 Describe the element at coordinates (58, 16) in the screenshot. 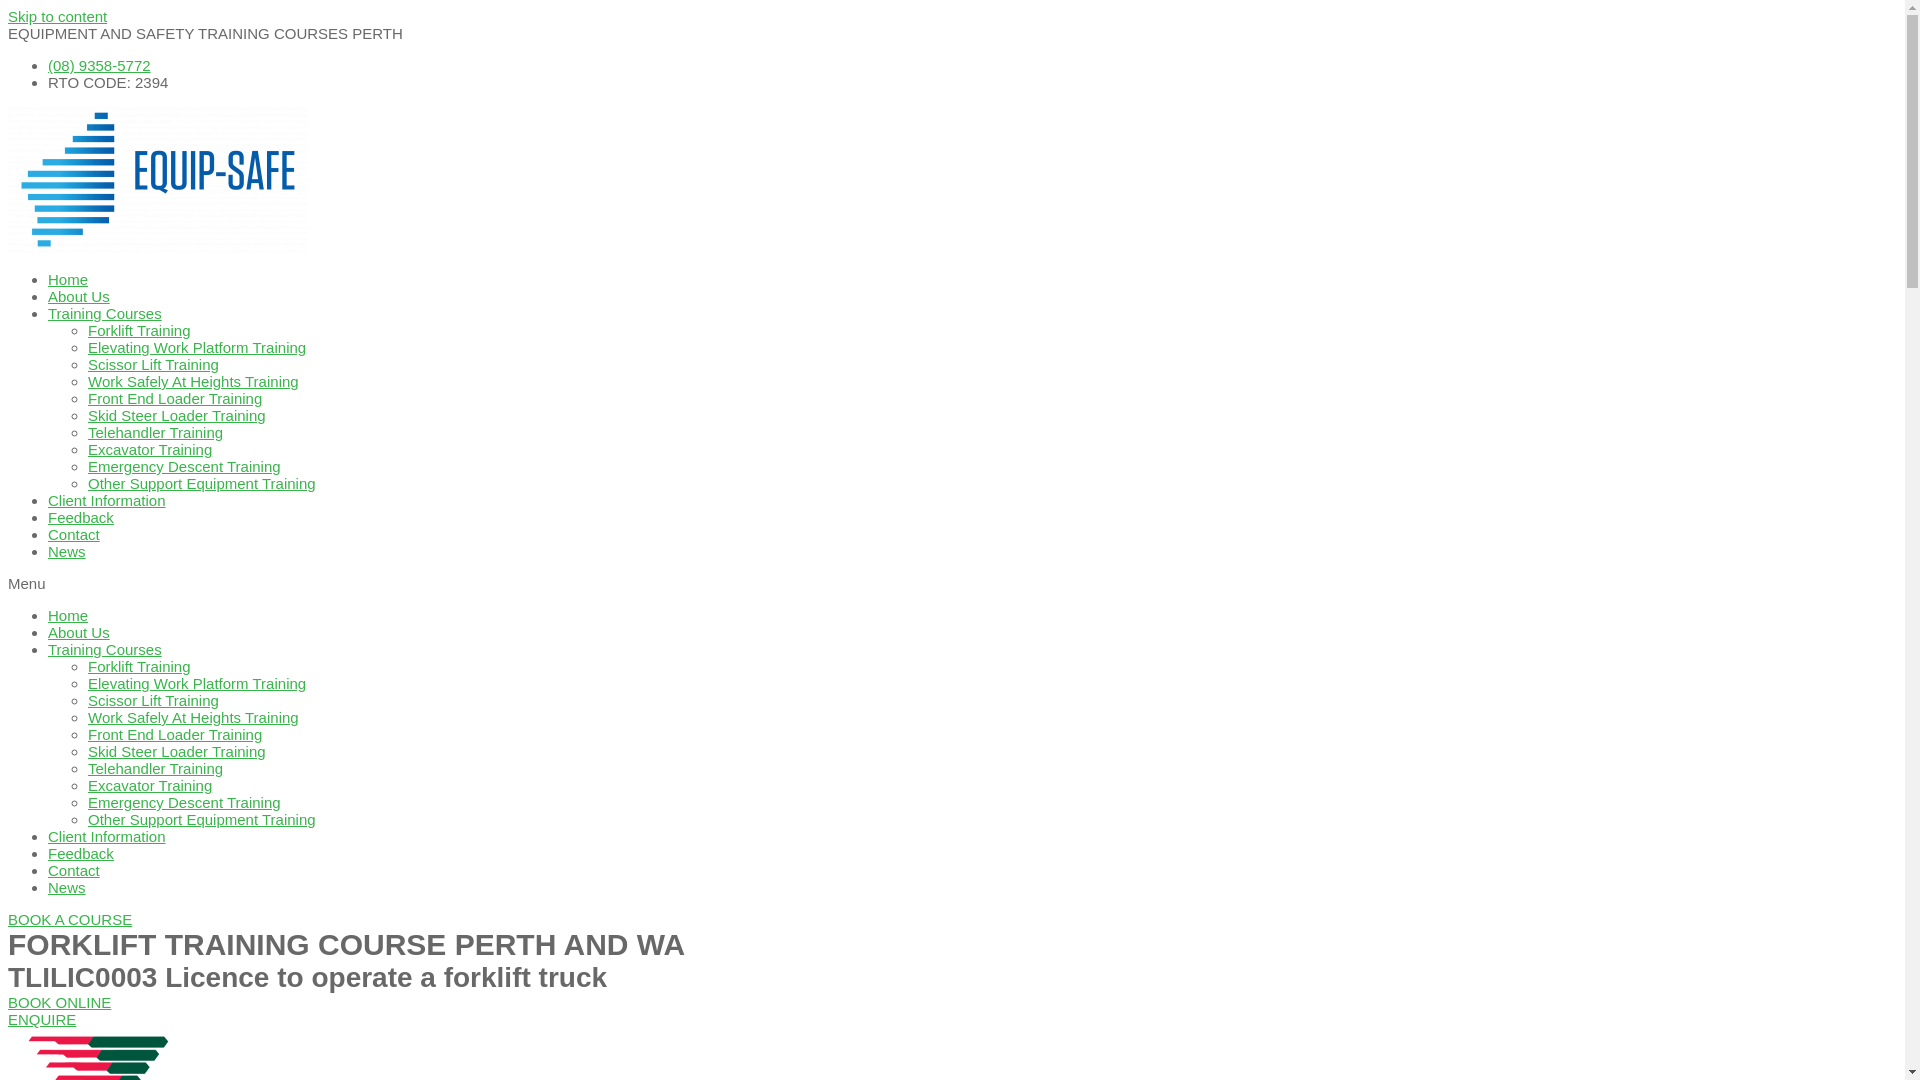

I see `Skip to content` at that location.